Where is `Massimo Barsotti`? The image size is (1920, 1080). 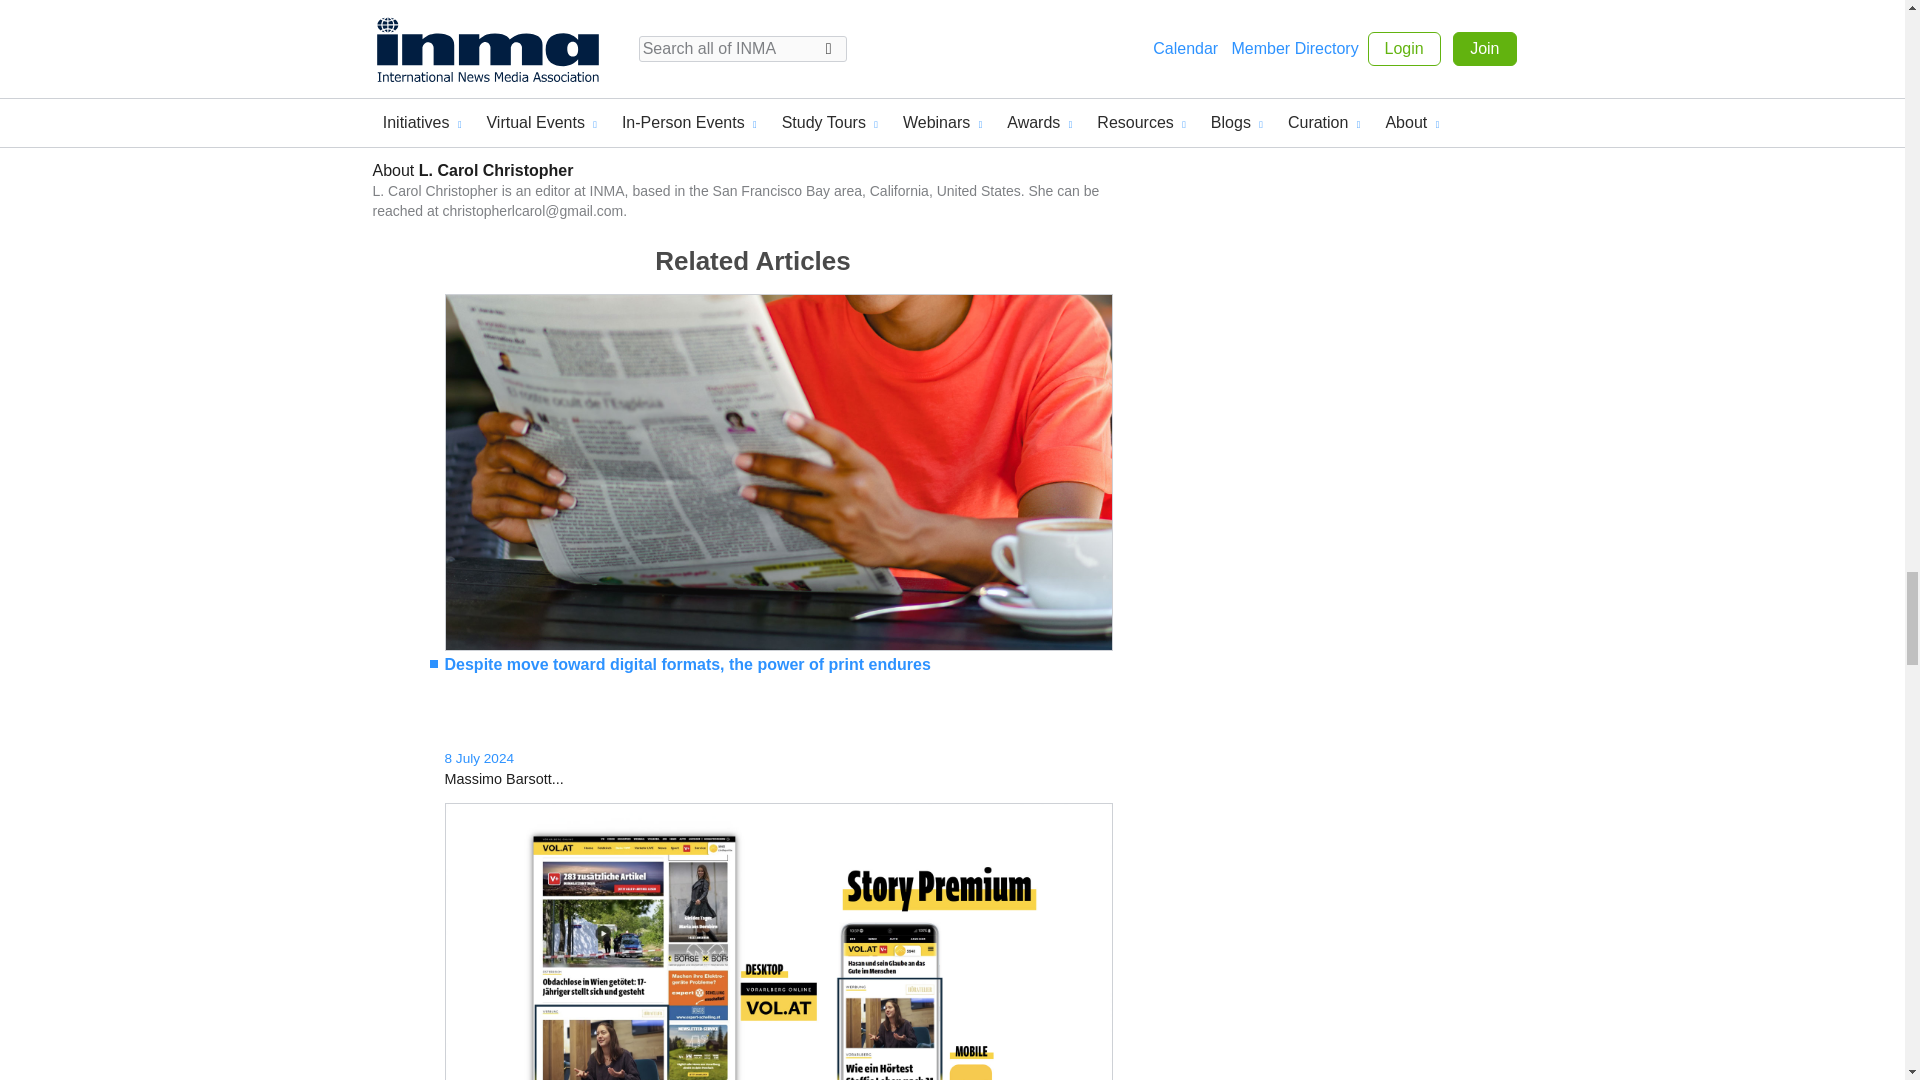
Massimo Barsotti is located at coordinates (778, 779).